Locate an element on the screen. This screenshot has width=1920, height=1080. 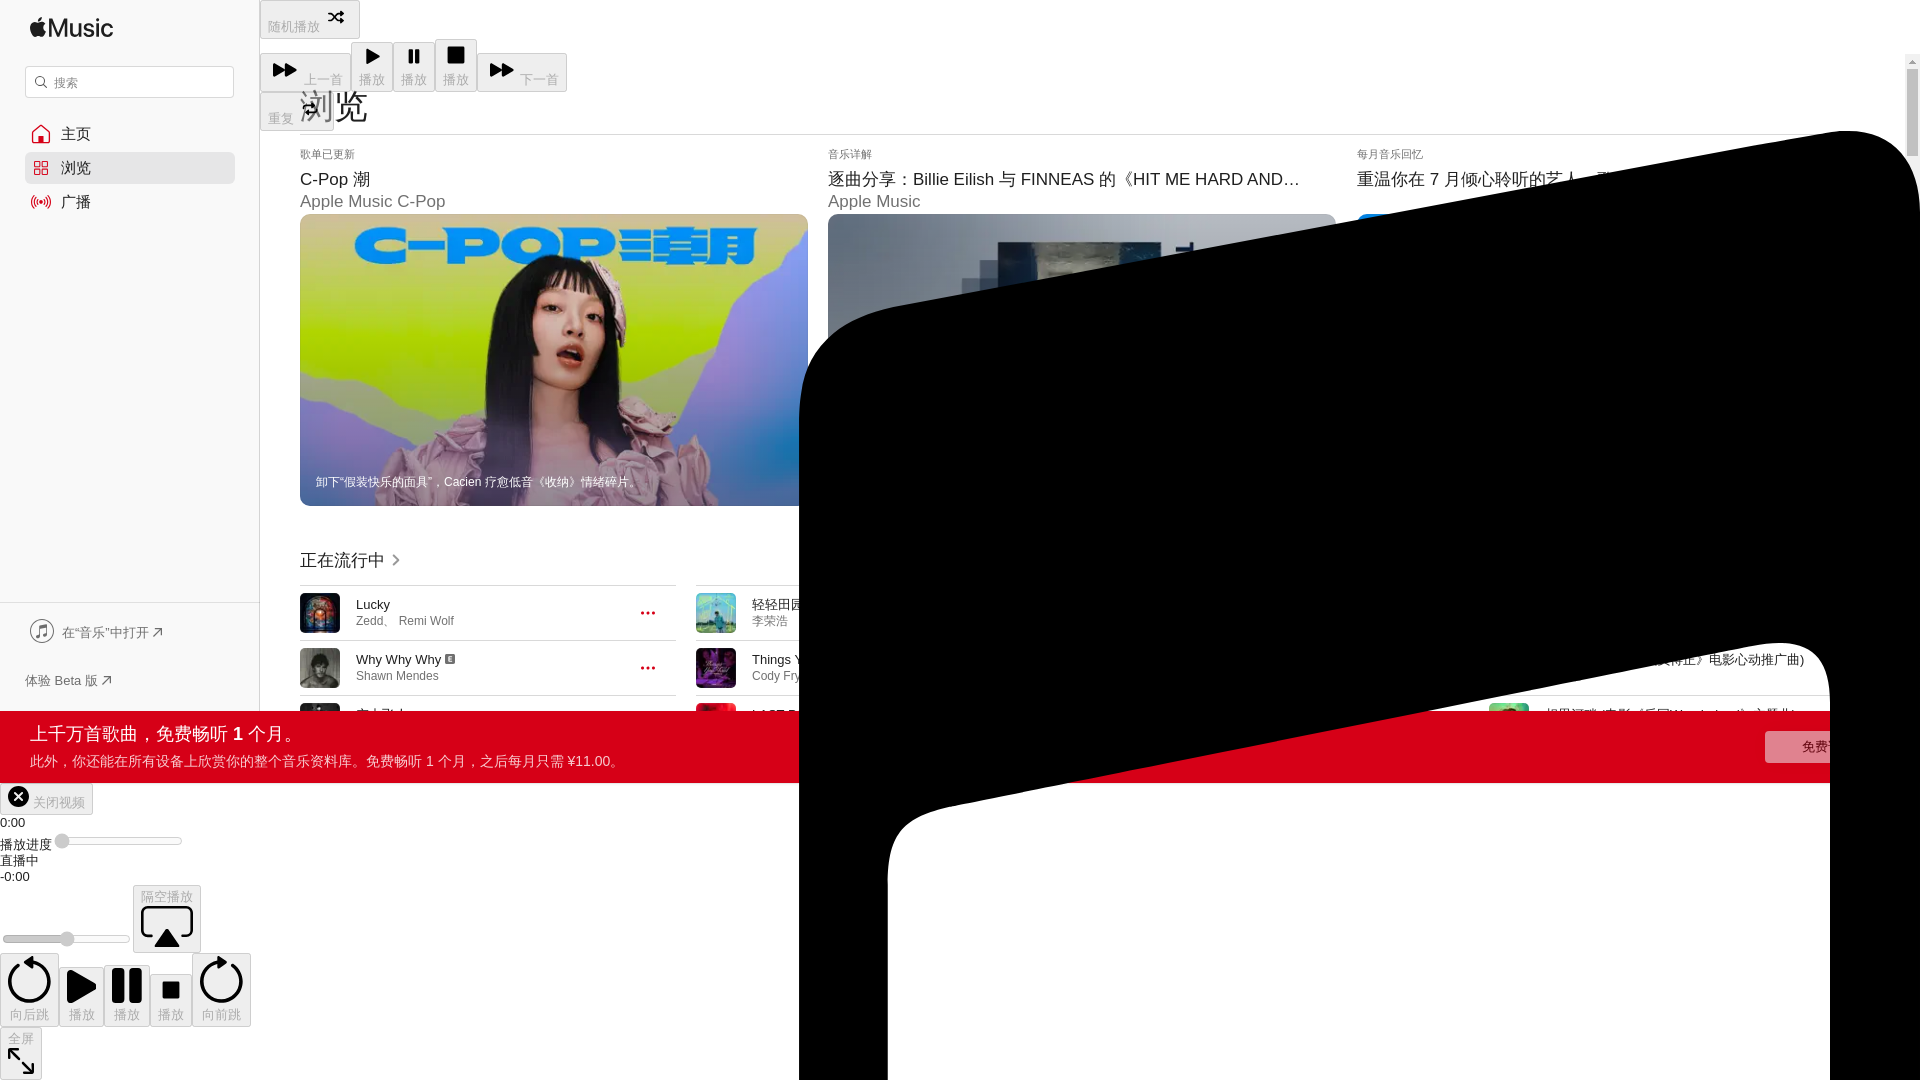
Shawn Mendes is located at coordinates (397, 675).